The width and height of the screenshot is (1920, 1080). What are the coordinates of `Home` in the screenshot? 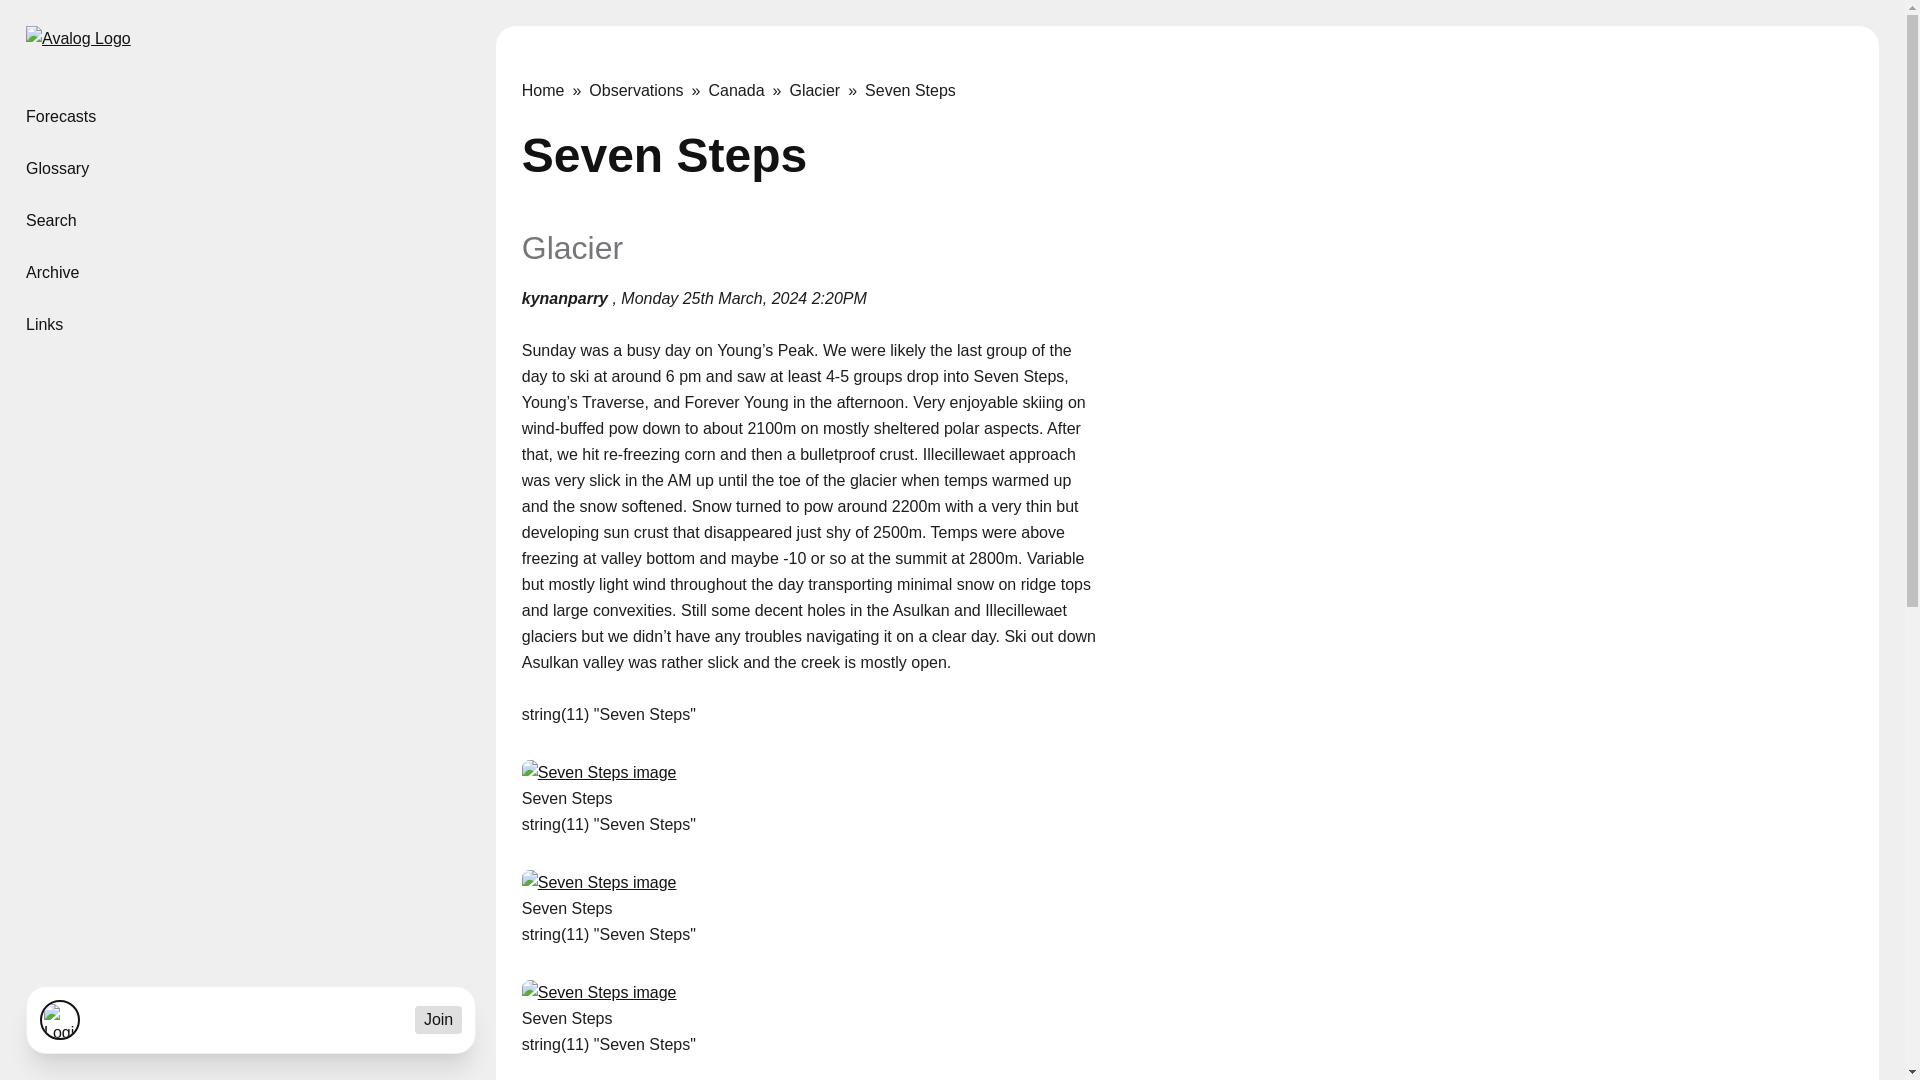 It's located at (556, 90).